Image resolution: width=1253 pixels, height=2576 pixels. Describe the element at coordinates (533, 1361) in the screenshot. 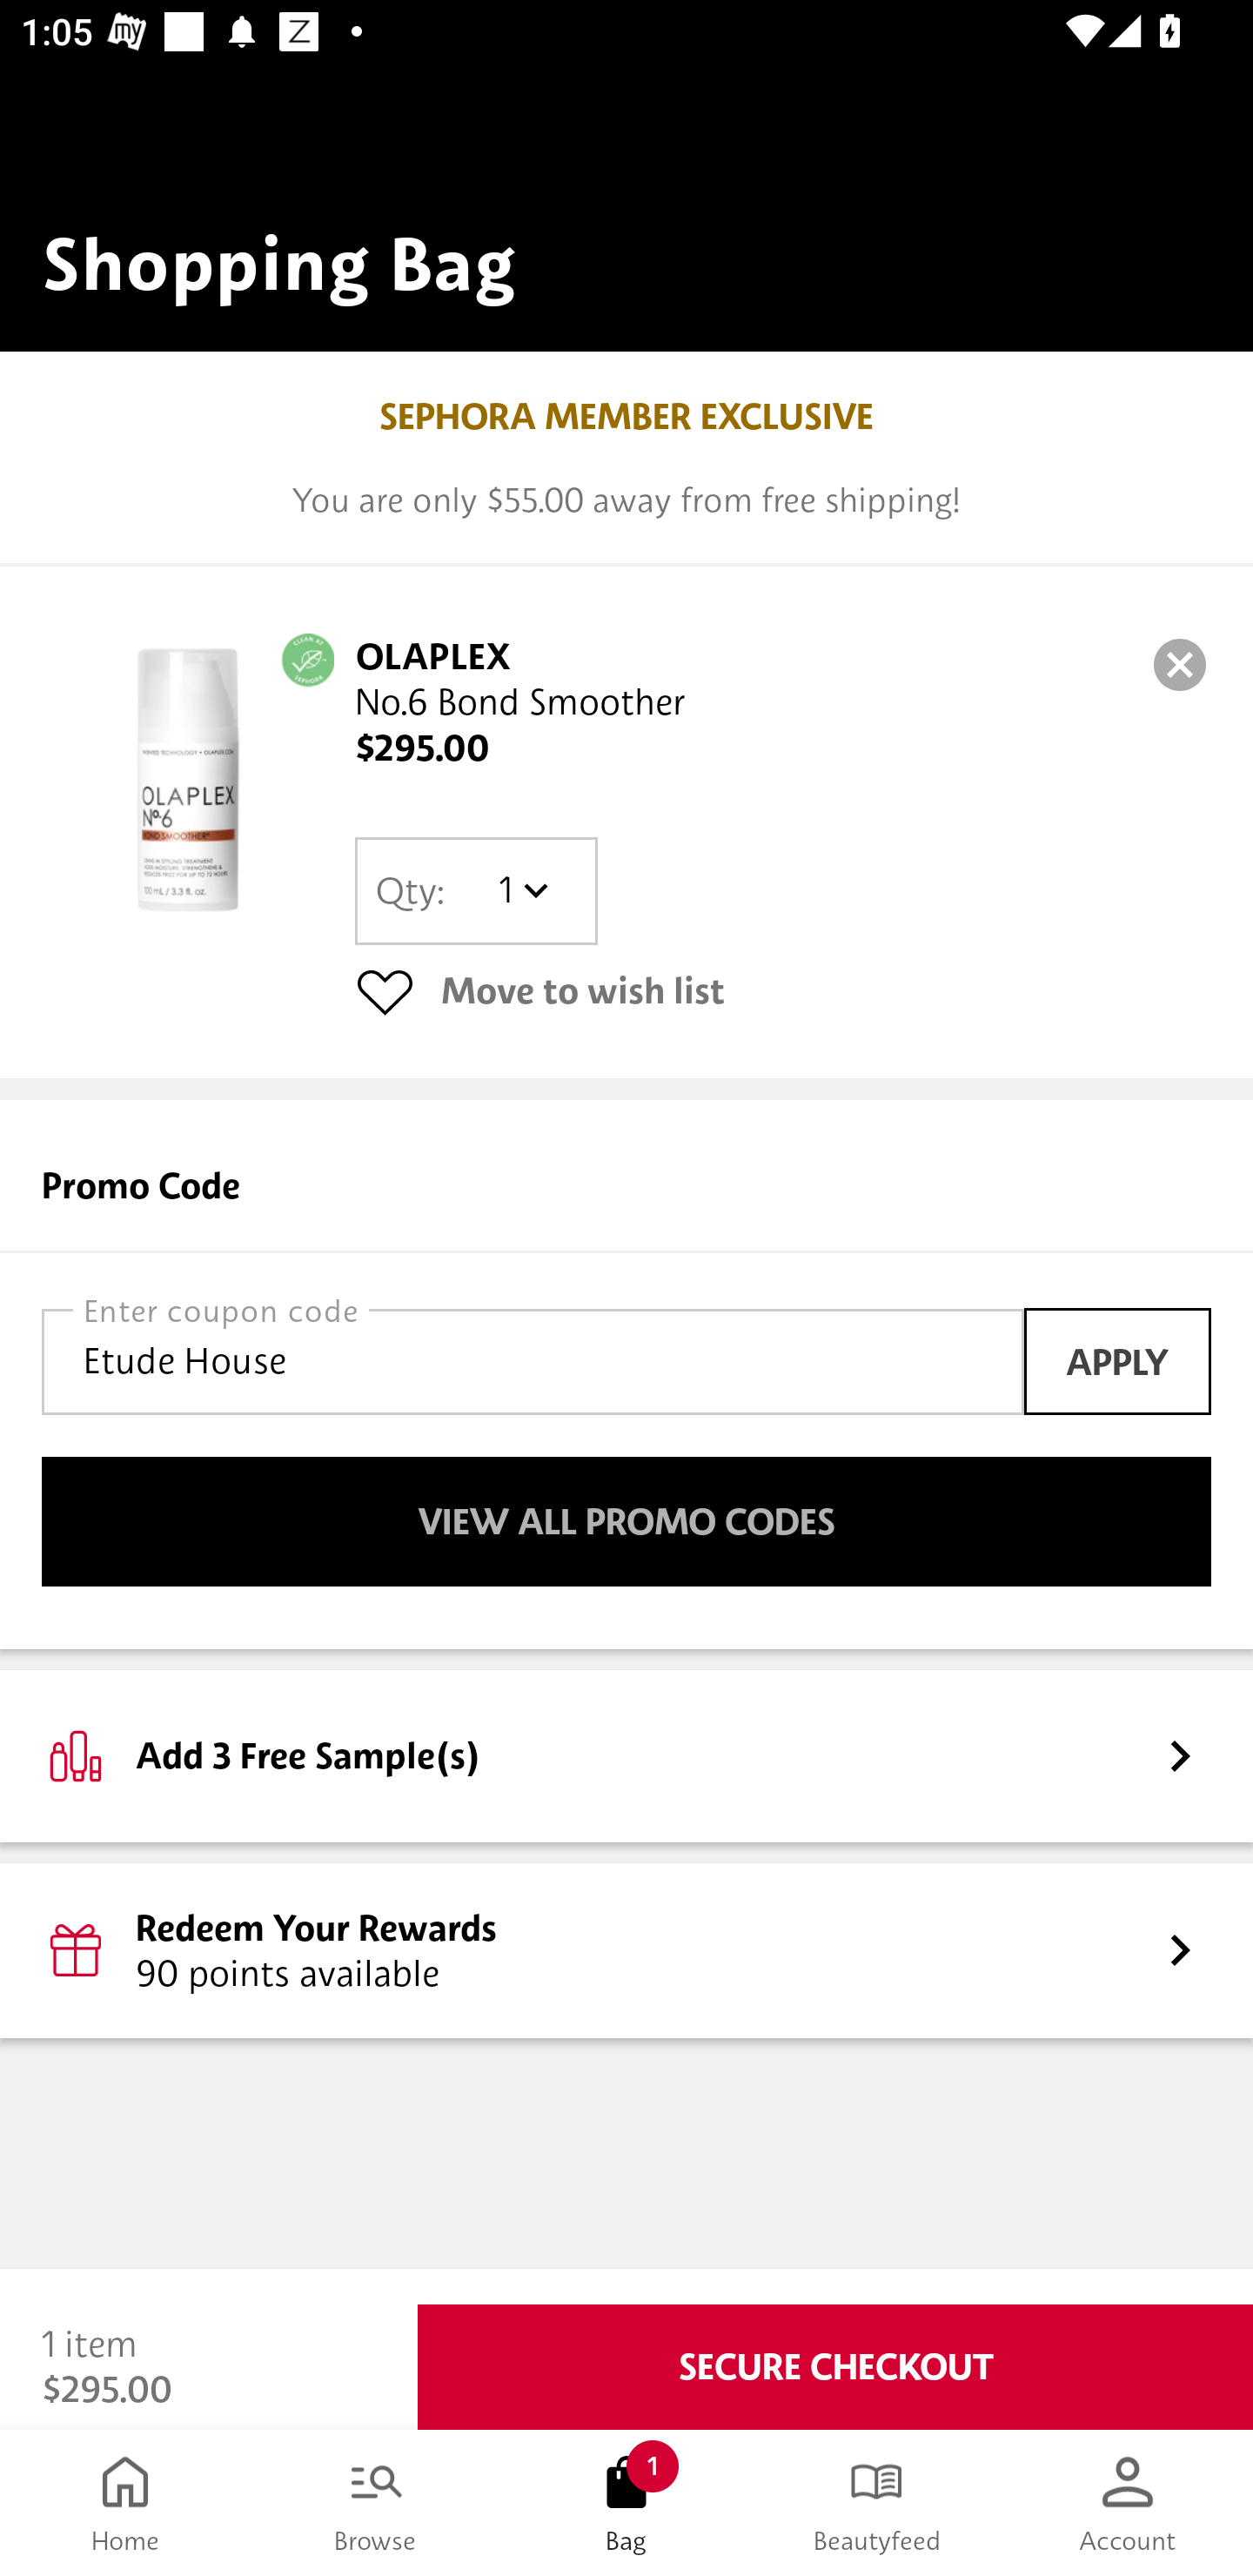

I see `Etude House` at that location.